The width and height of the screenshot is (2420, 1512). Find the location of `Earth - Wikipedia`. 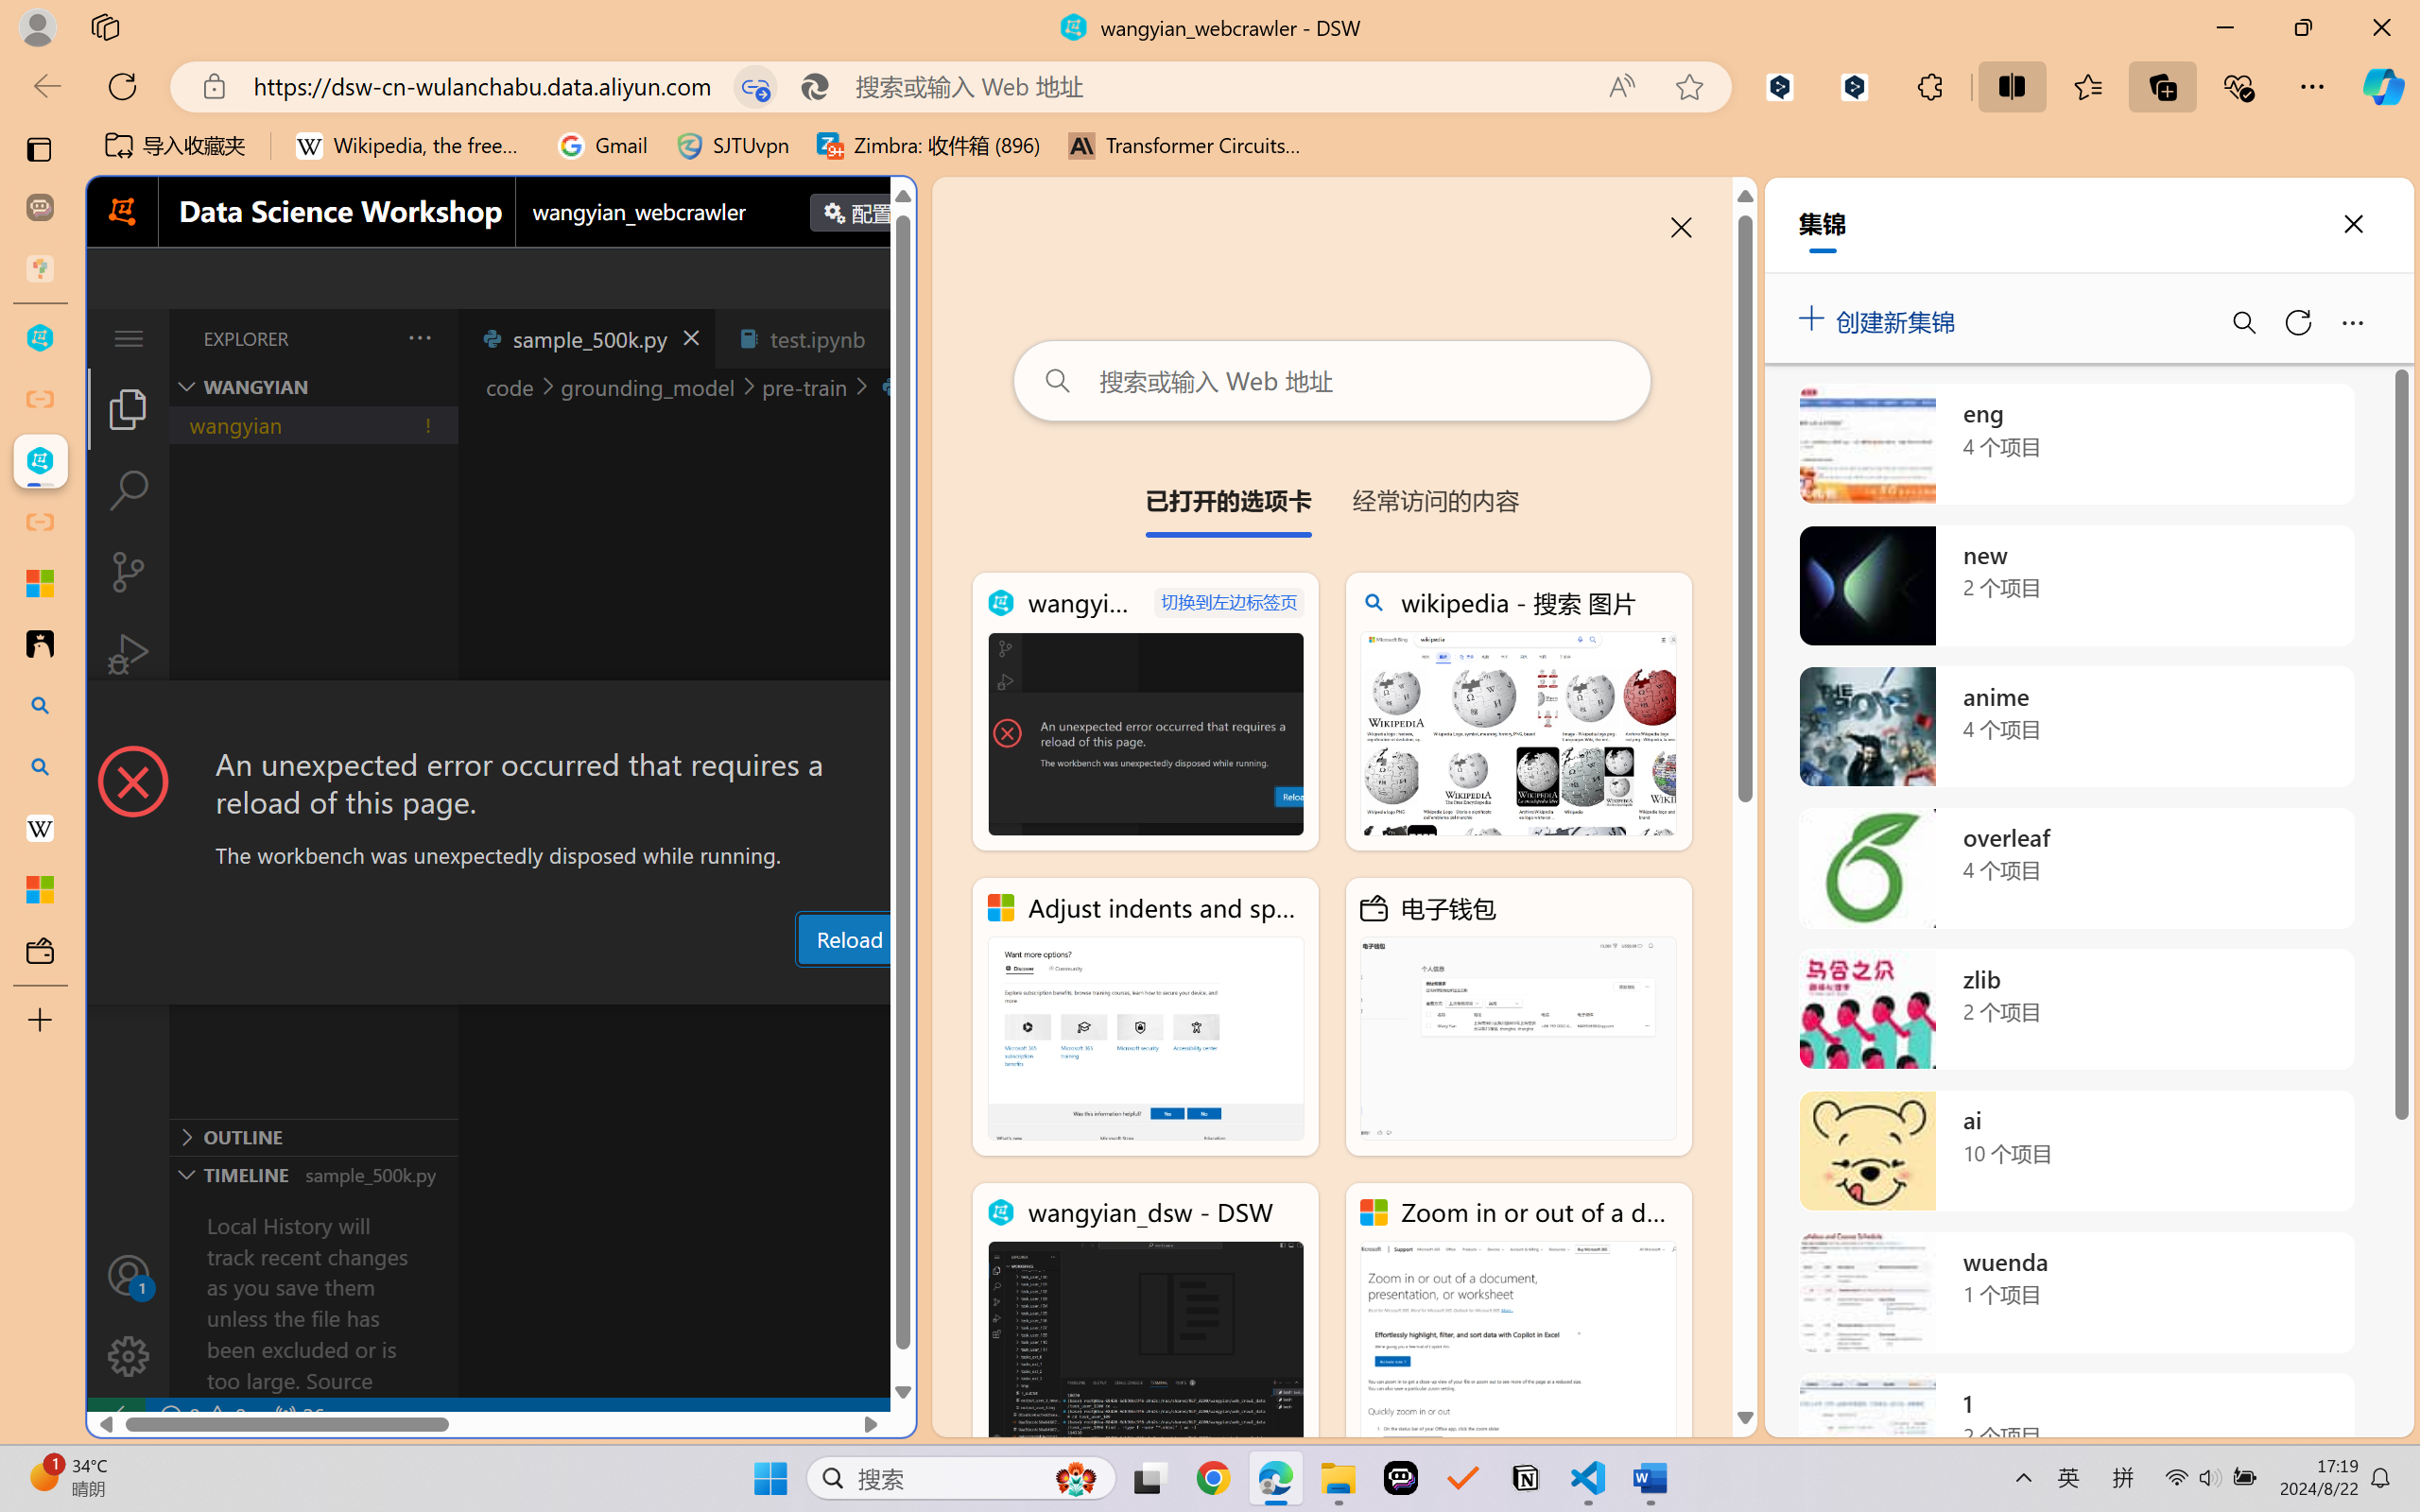

Earth - Wikipedia is located at coordinates (40, 828).